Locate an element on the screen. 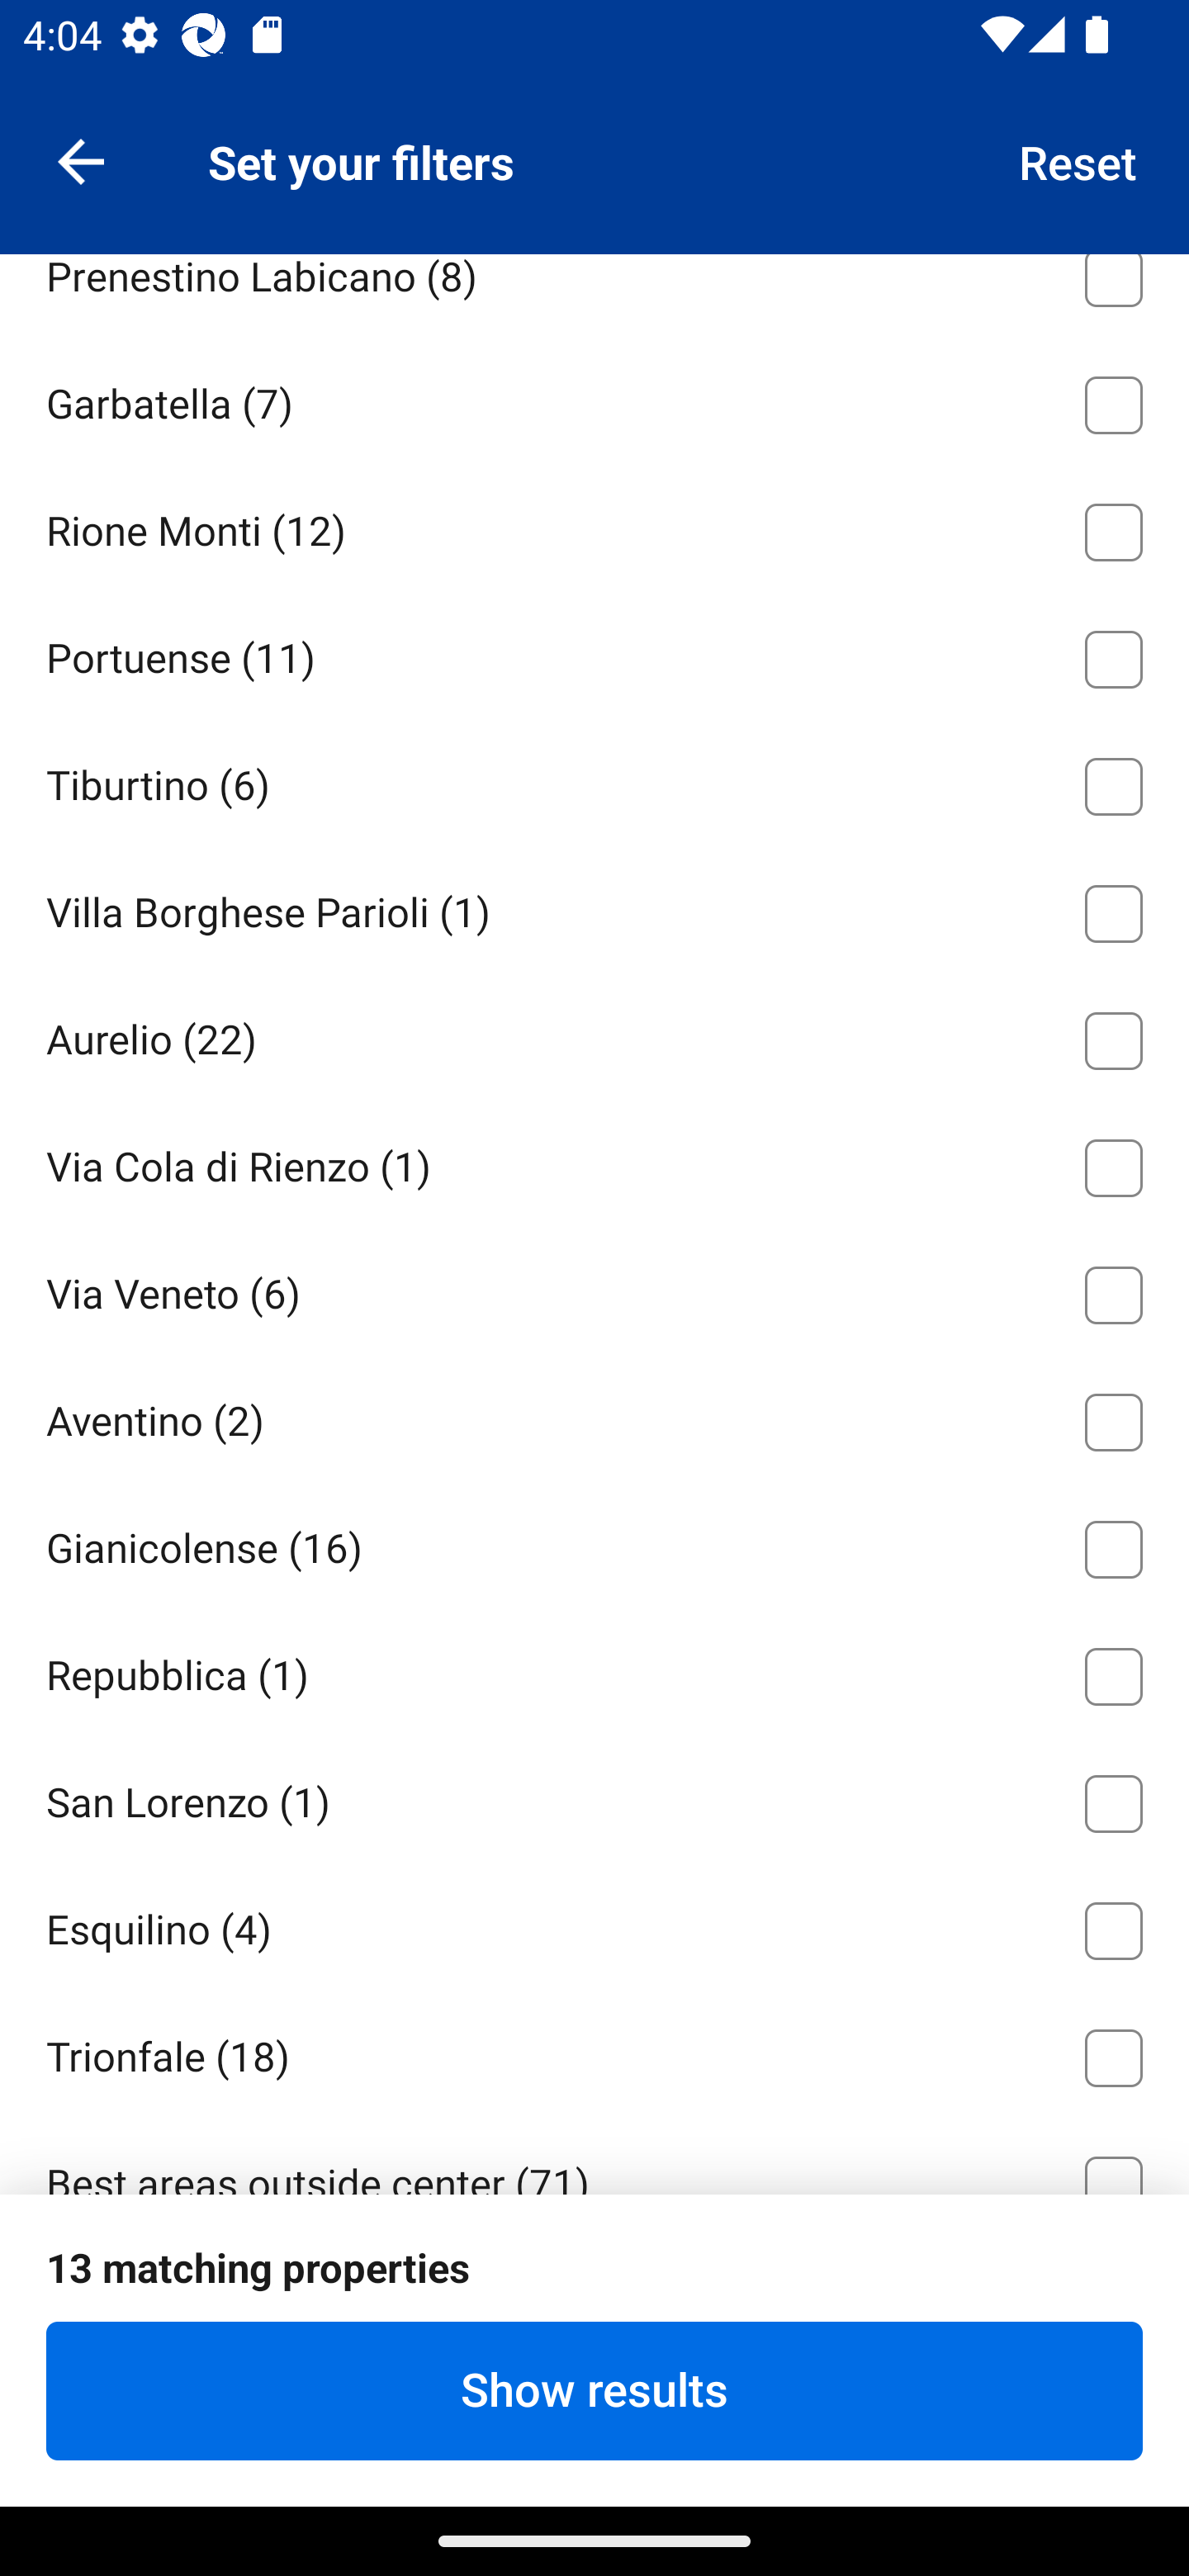 Image resolution: width=1189 pixels, height=2576 pixels. Tor Di Quinto ⁦(2) is located at coordinates (594, 145).